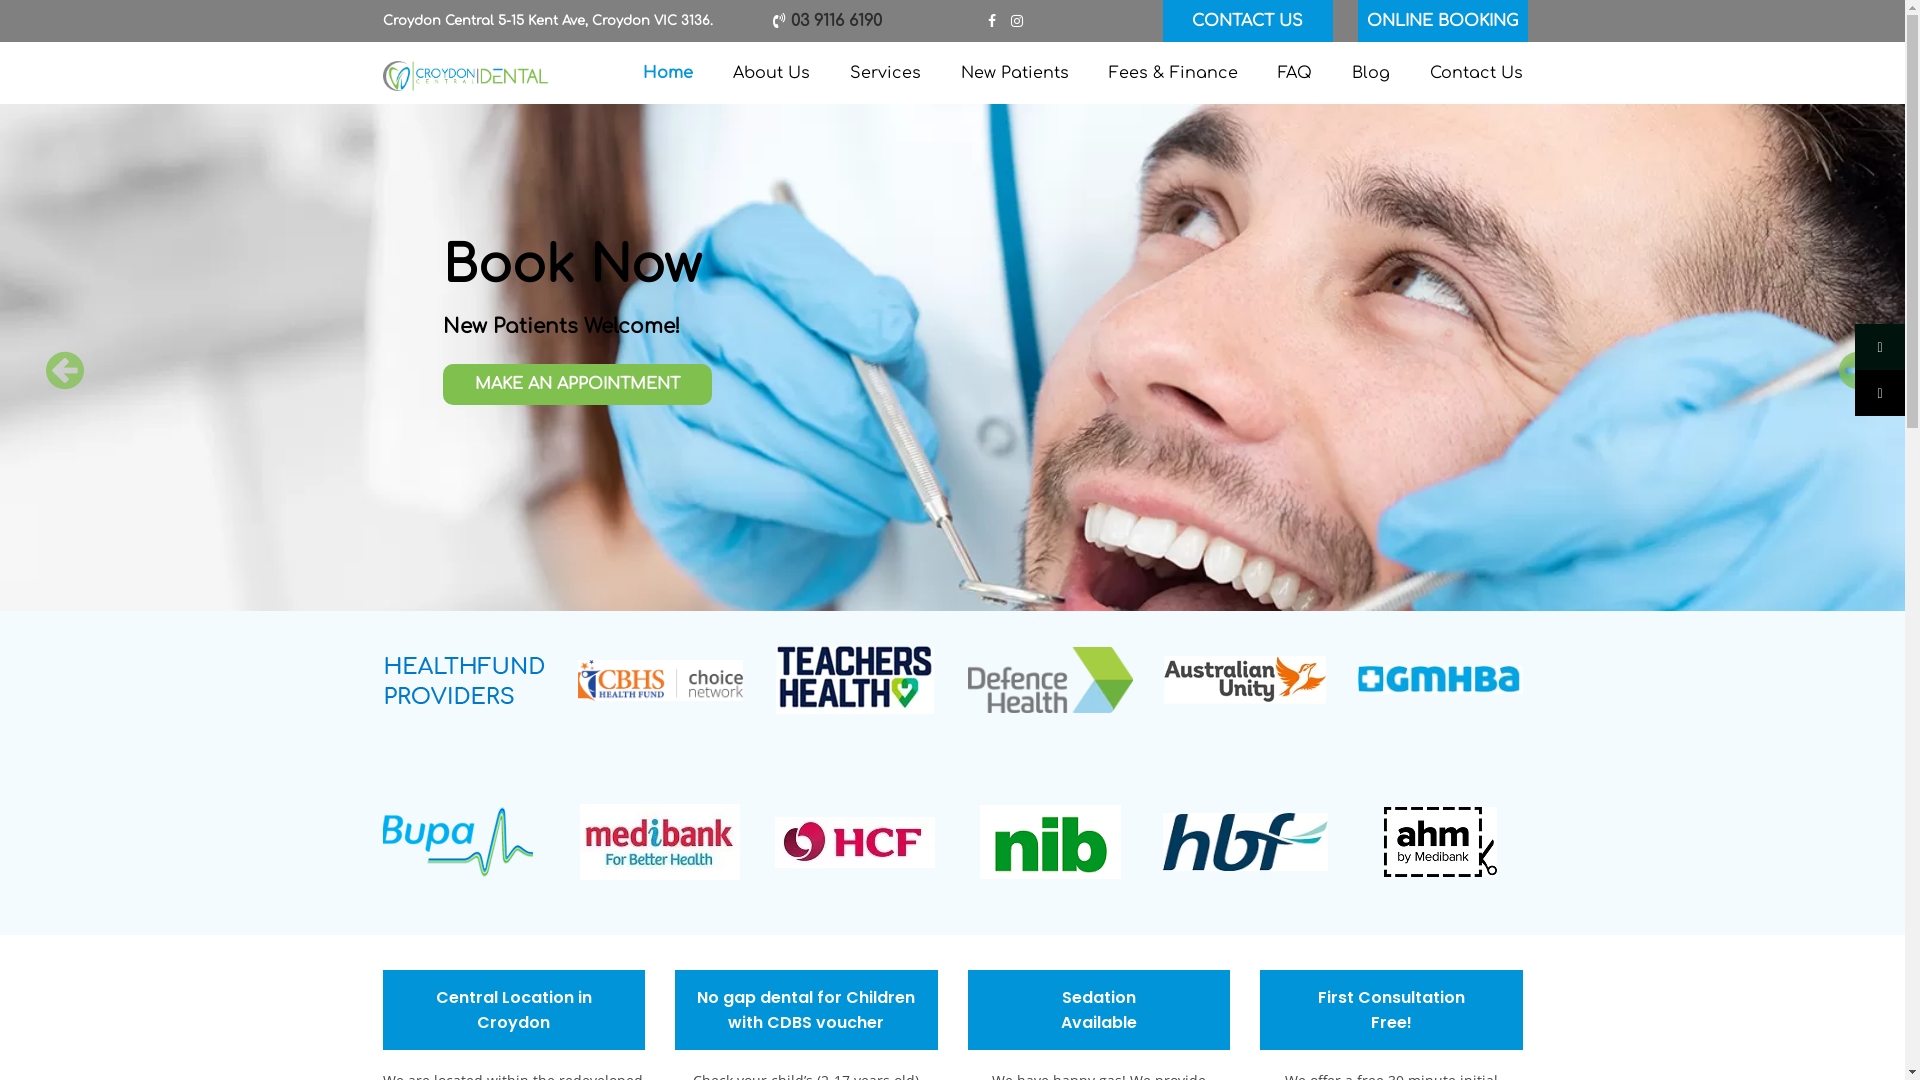 This screenshot has height=1080, width=1920. What do you see at coordinates (576, 440) in the screenshot?
I see `MAKE AN APPOINTMENT` at bounding box center [576, 440].